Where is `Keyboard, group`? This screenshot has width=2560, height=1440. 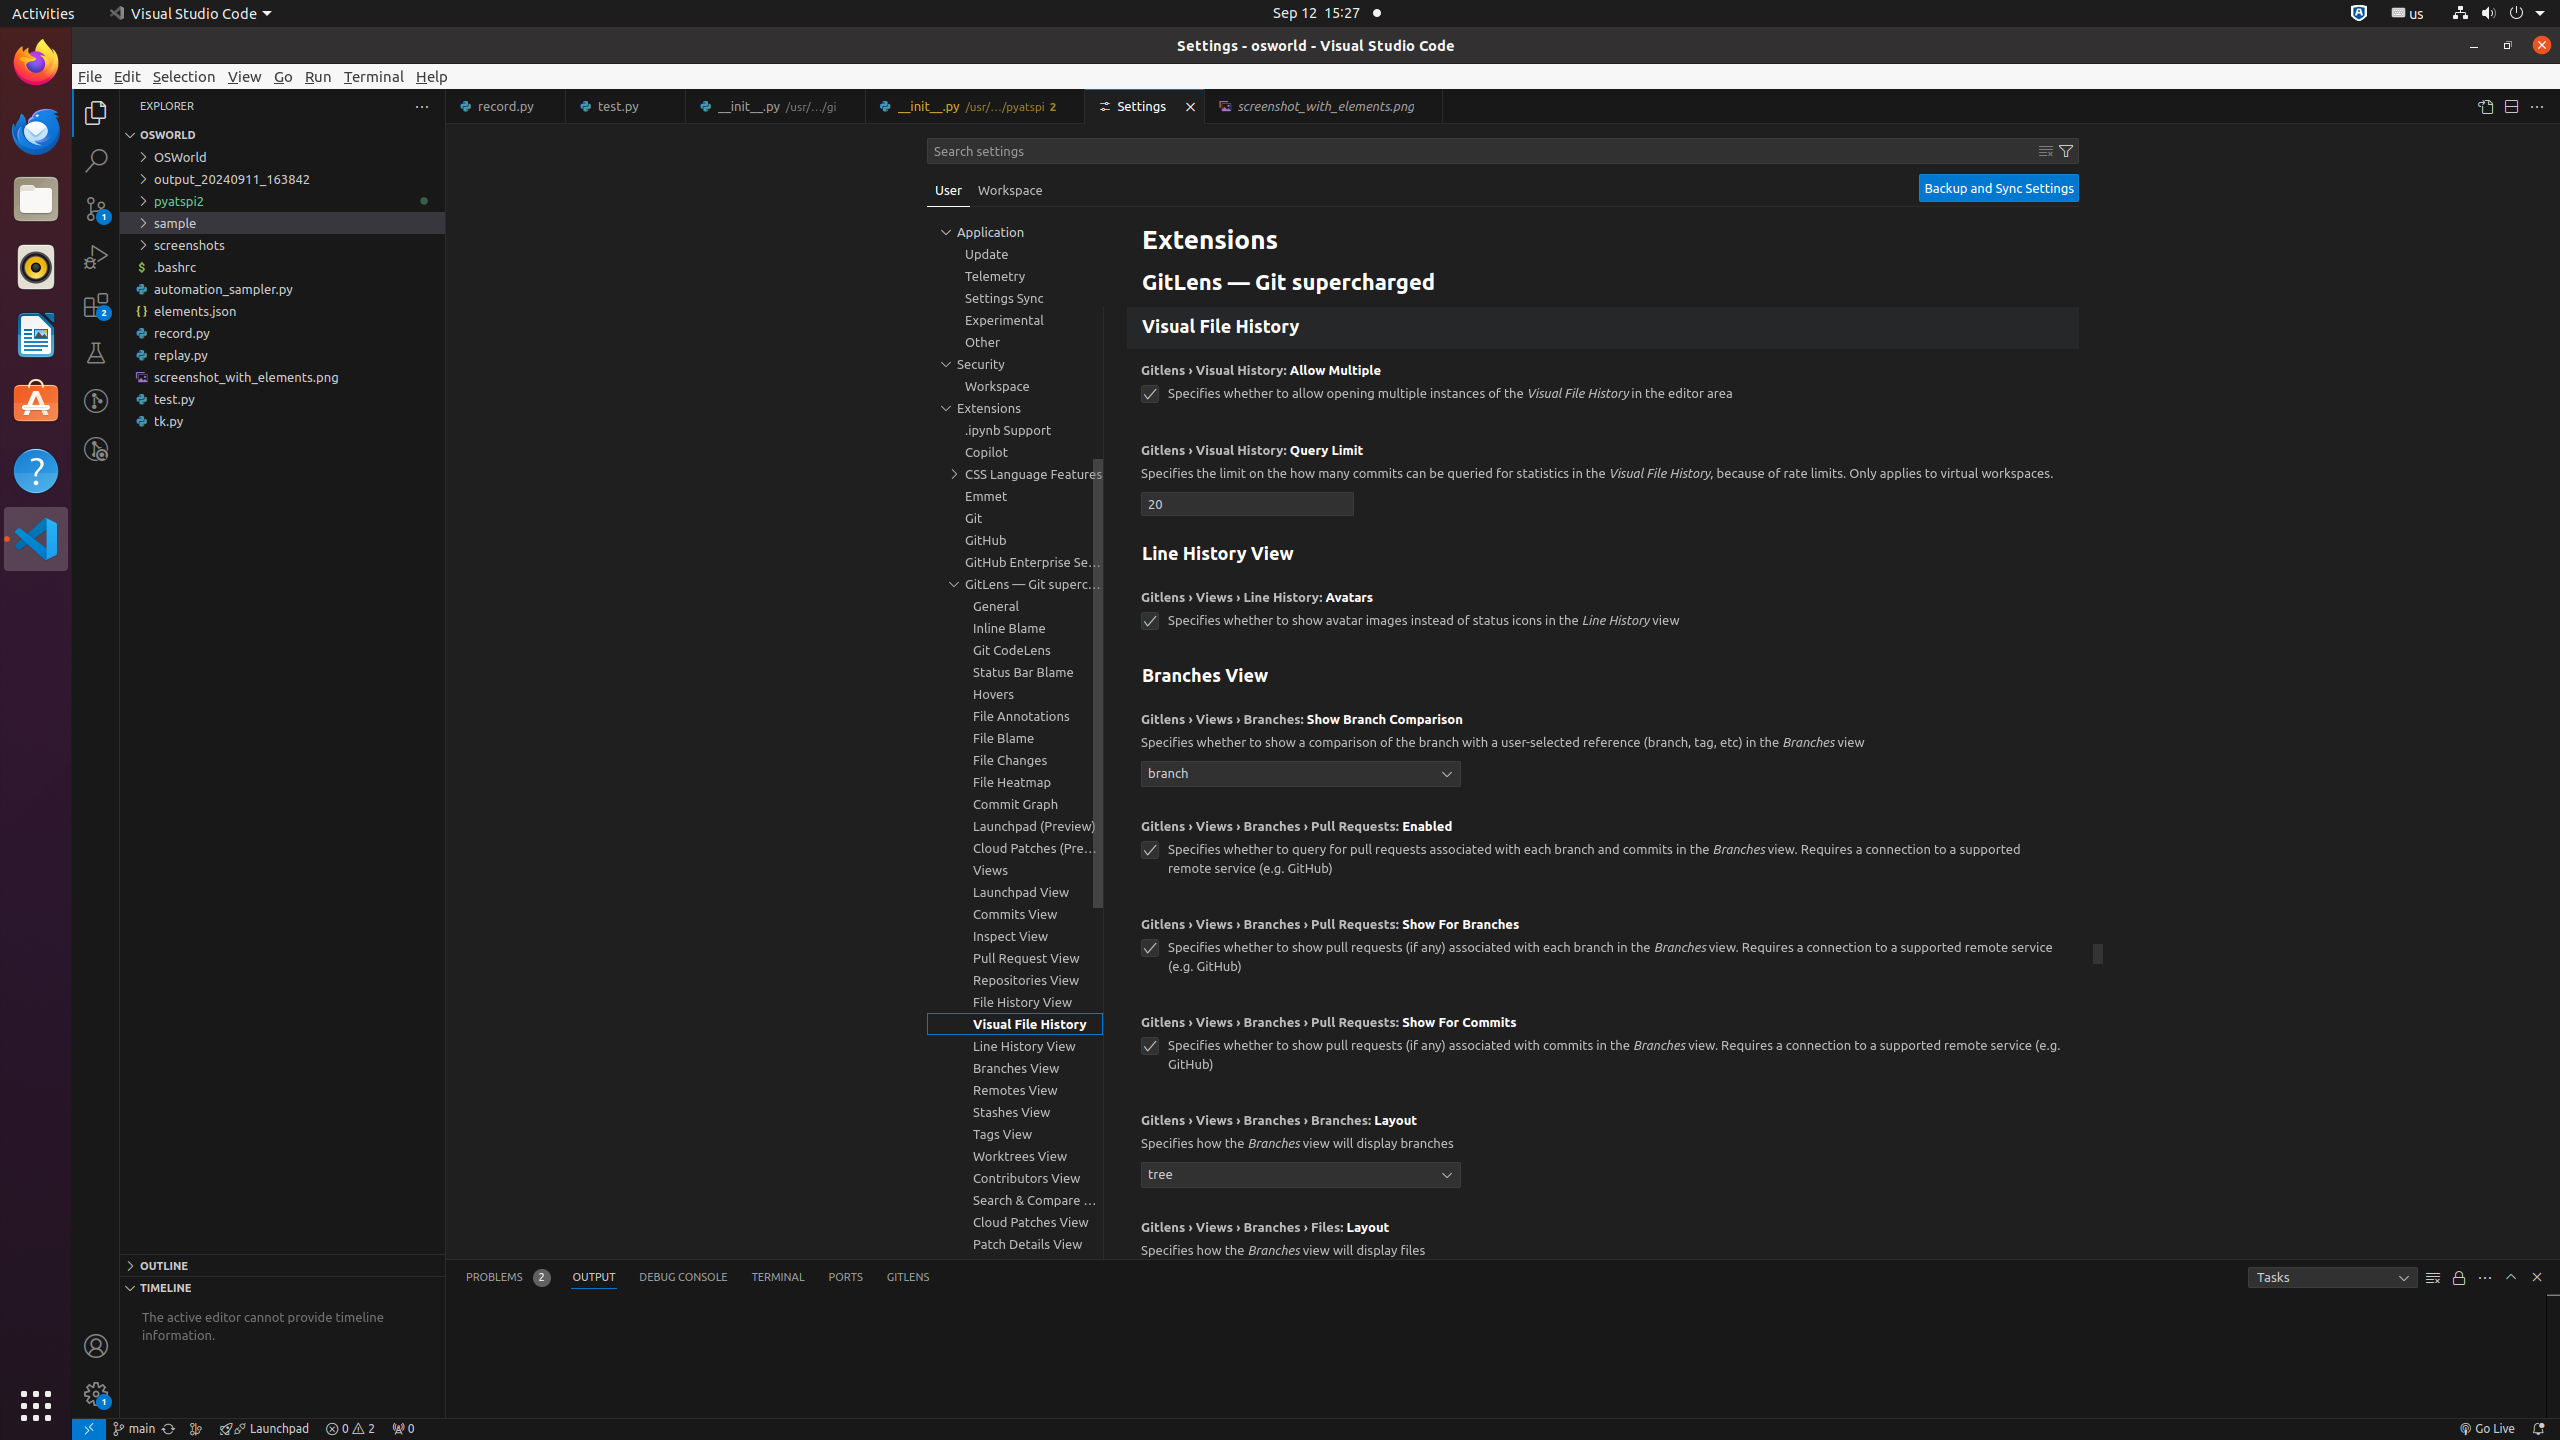 Keyboard, group is located at coordinates (1015, 232).